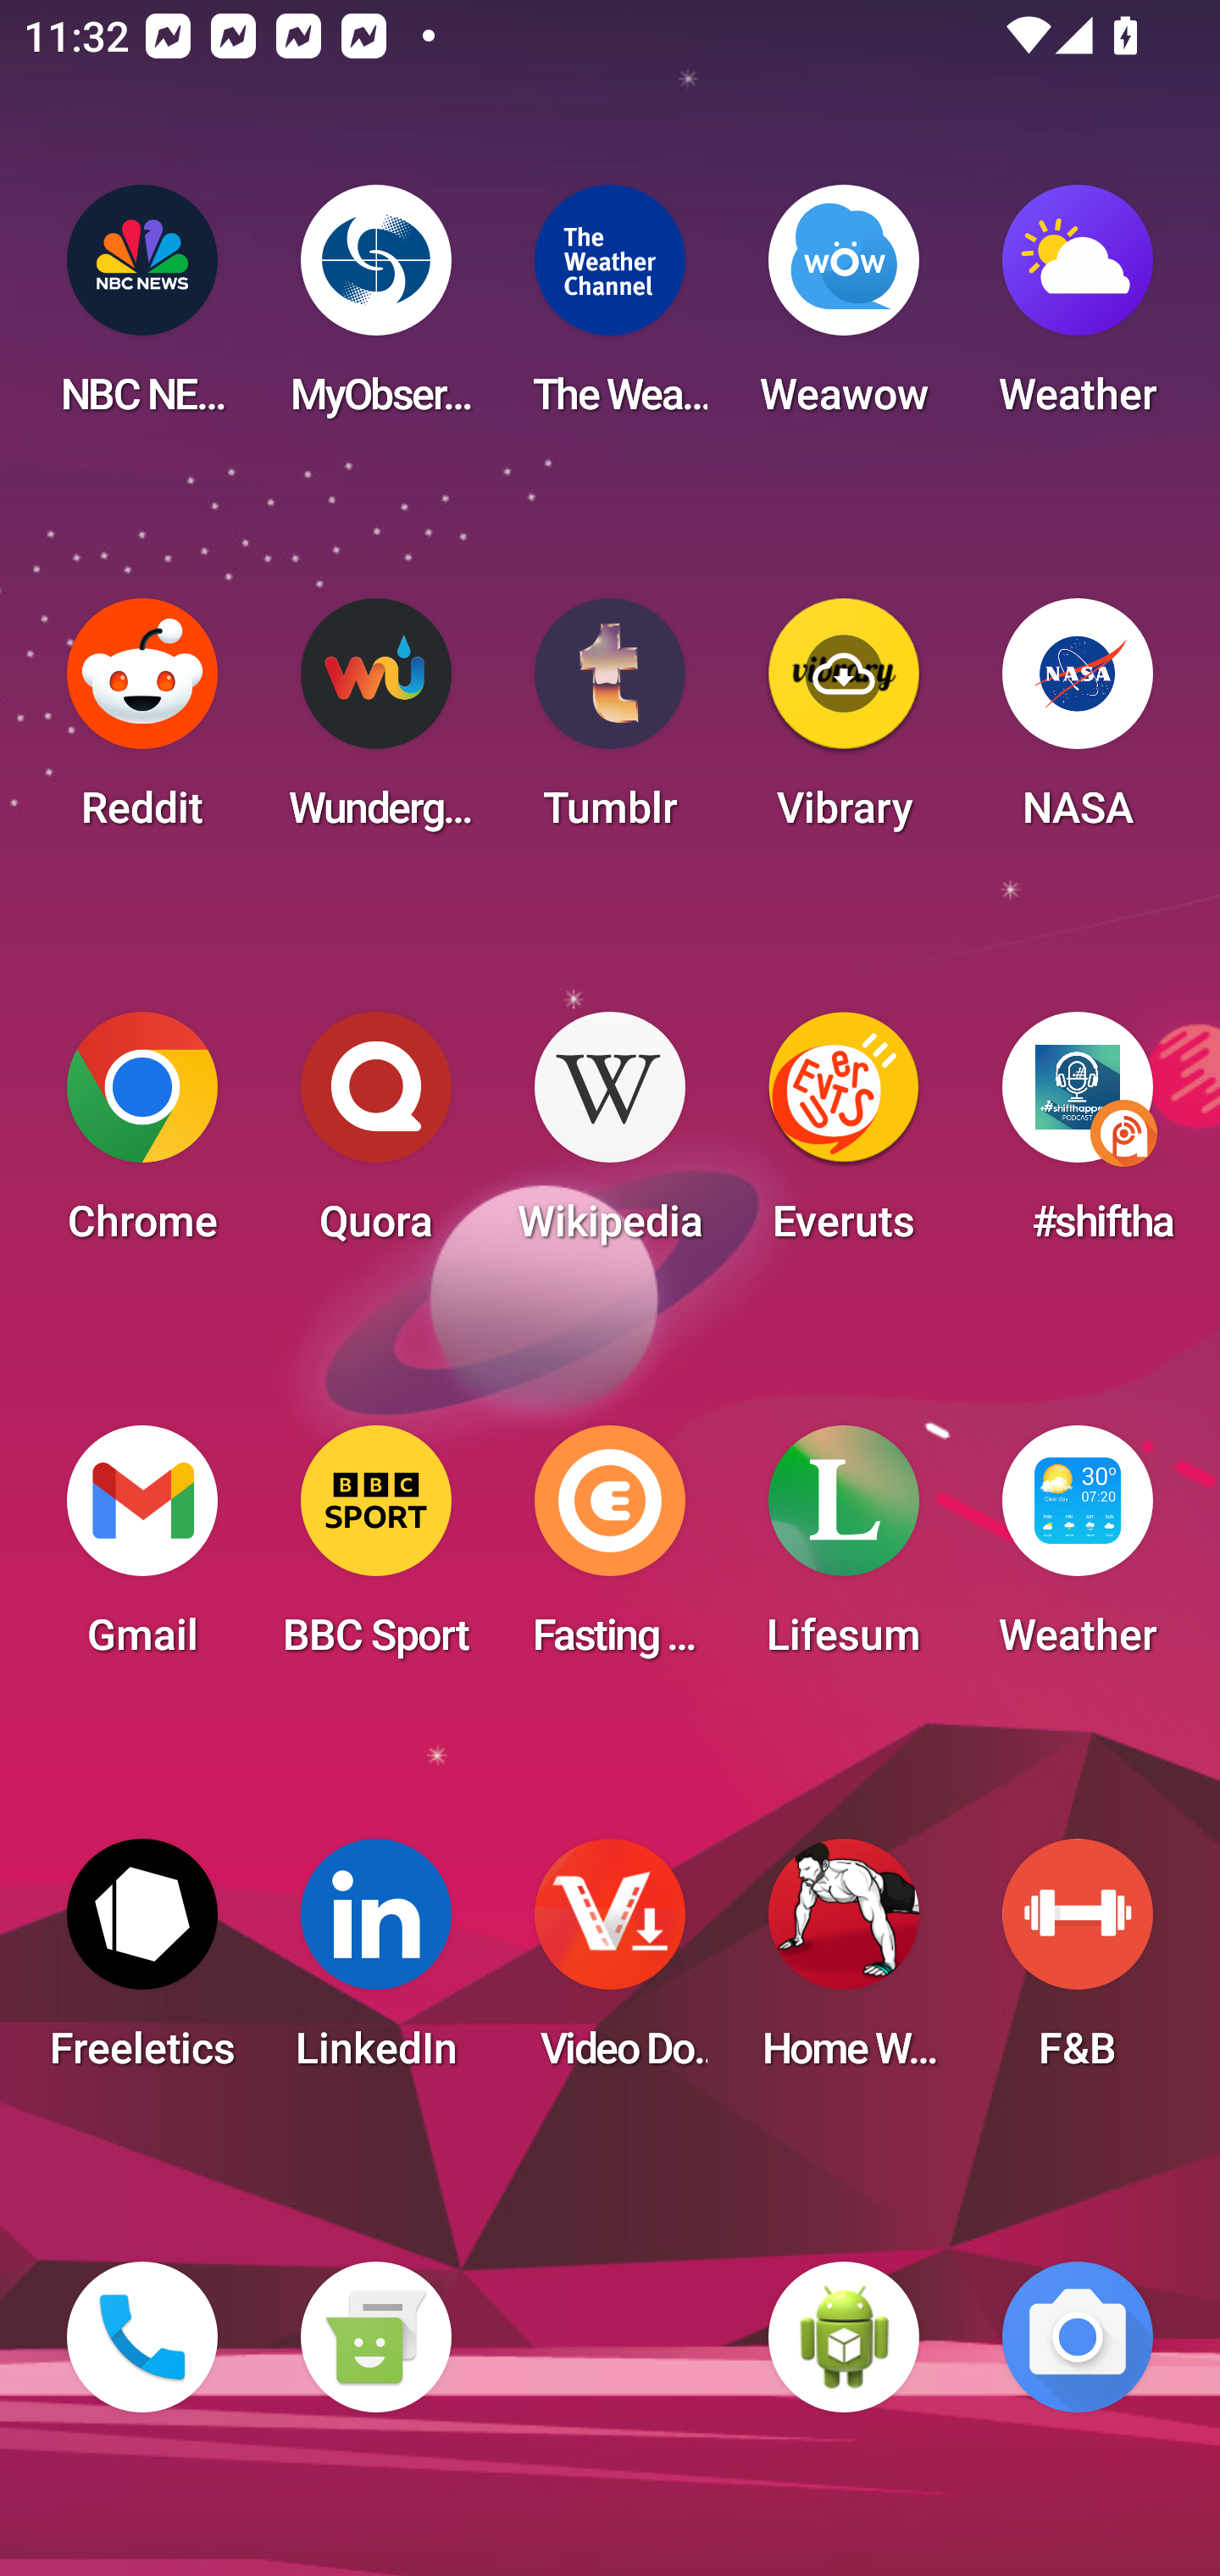  I want to click on F&B, so click(1078, 1964).